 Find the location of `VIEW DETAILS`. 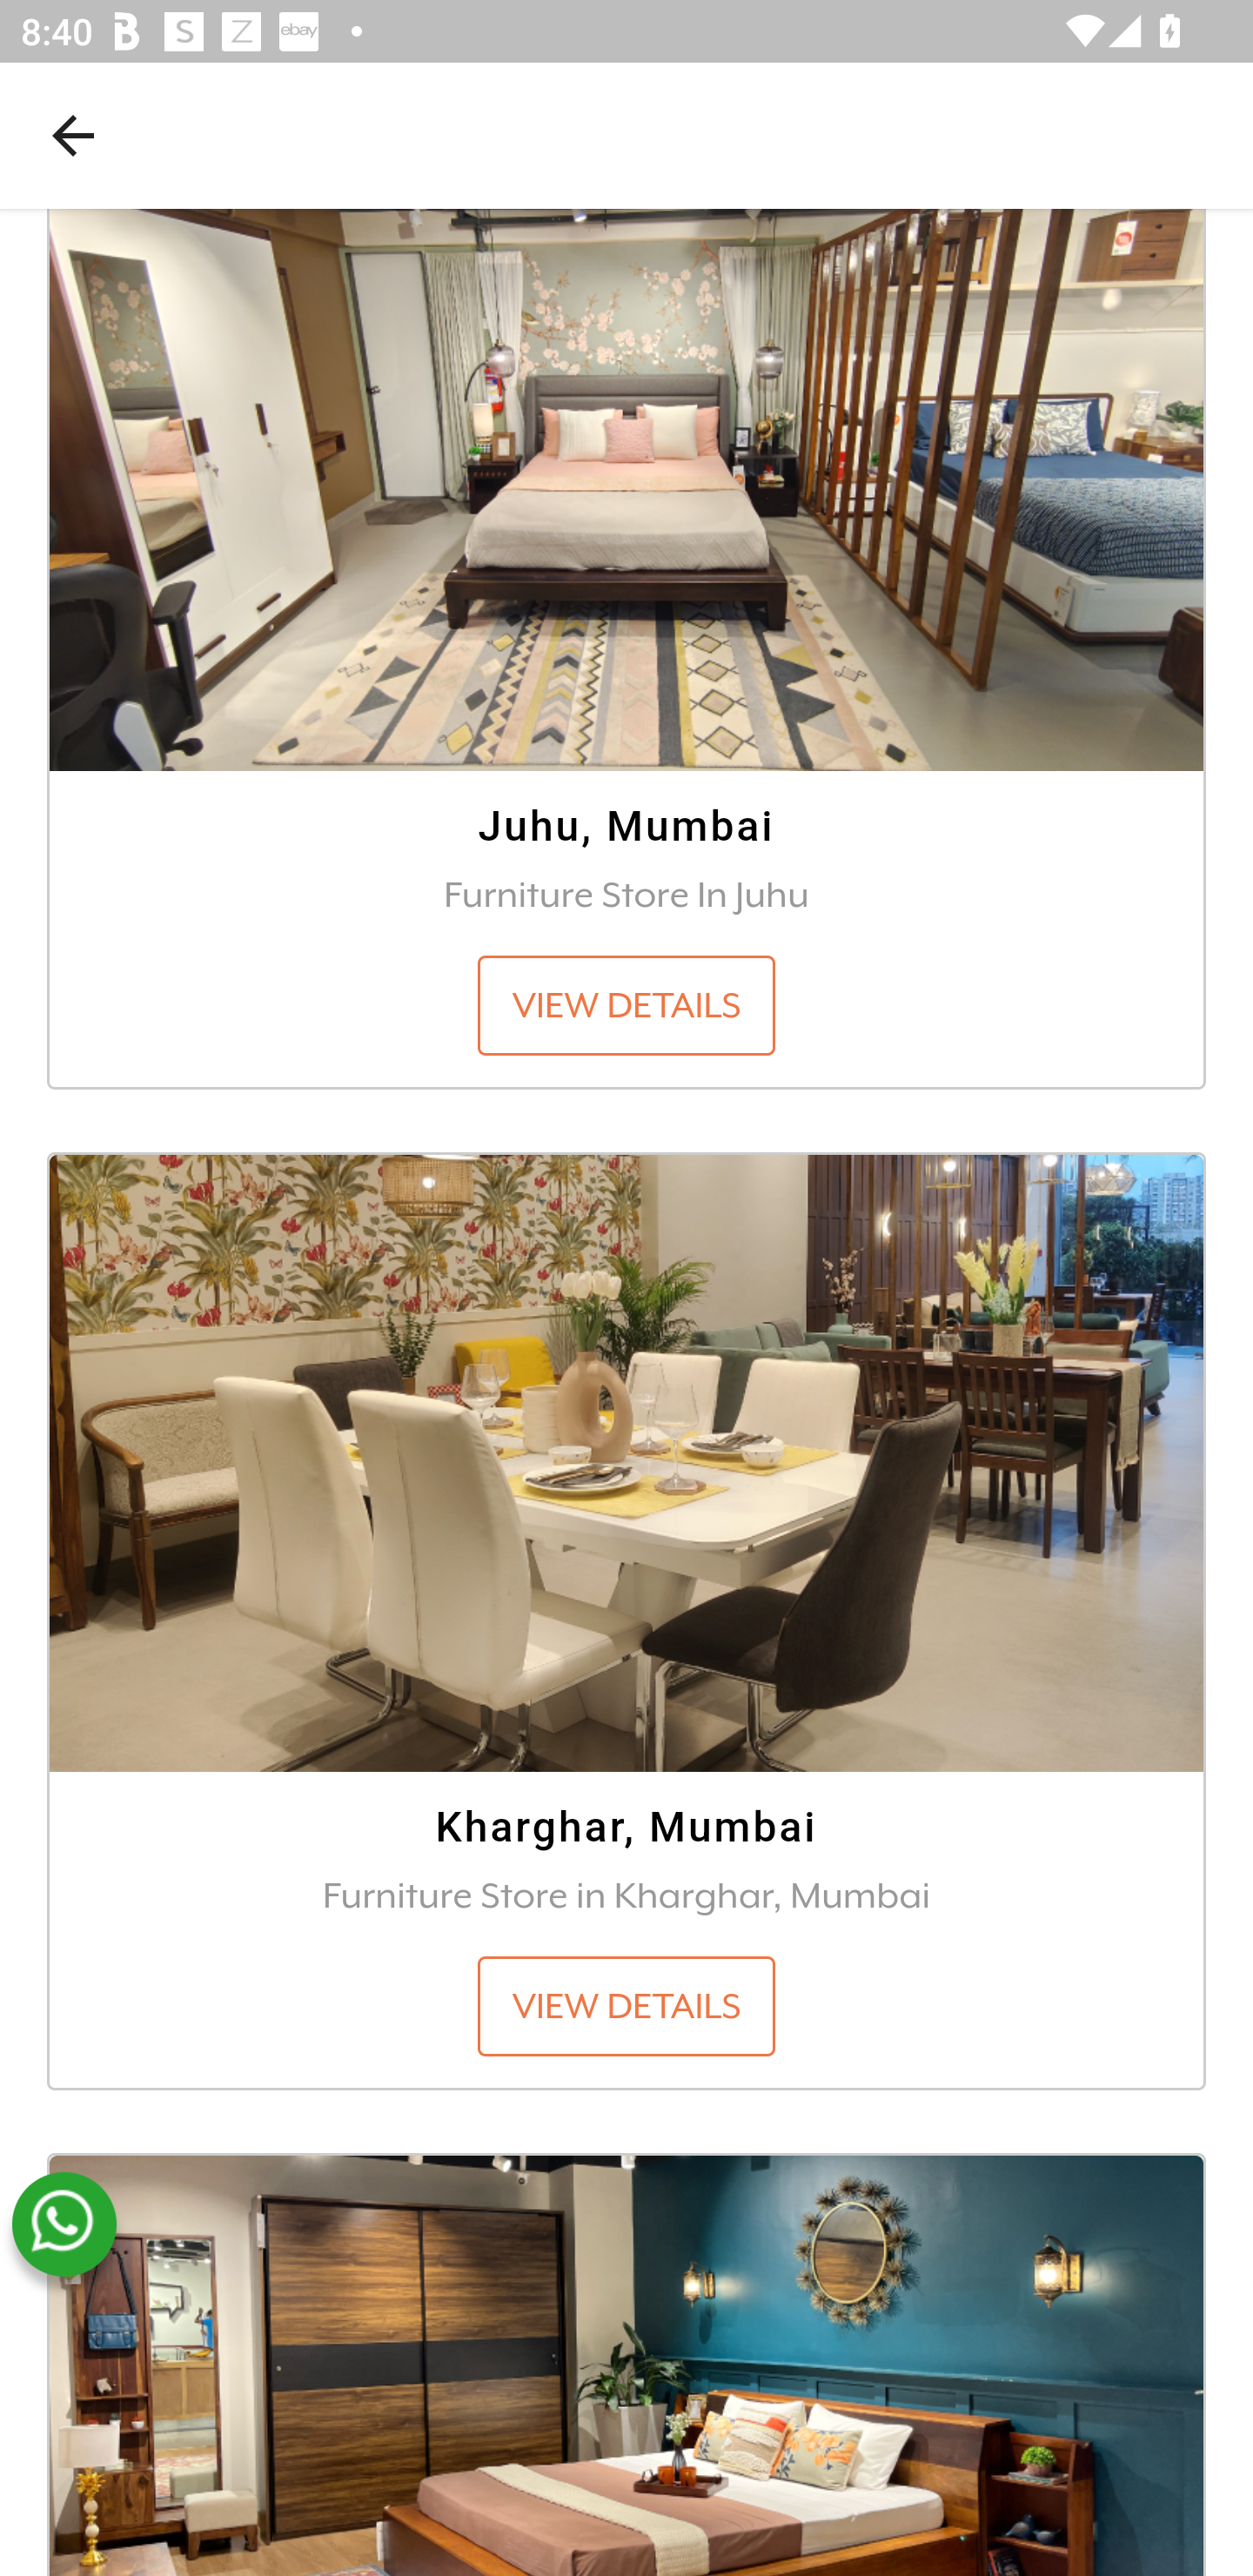

VIEW DETAILS is located at coordinates (626, 2009).